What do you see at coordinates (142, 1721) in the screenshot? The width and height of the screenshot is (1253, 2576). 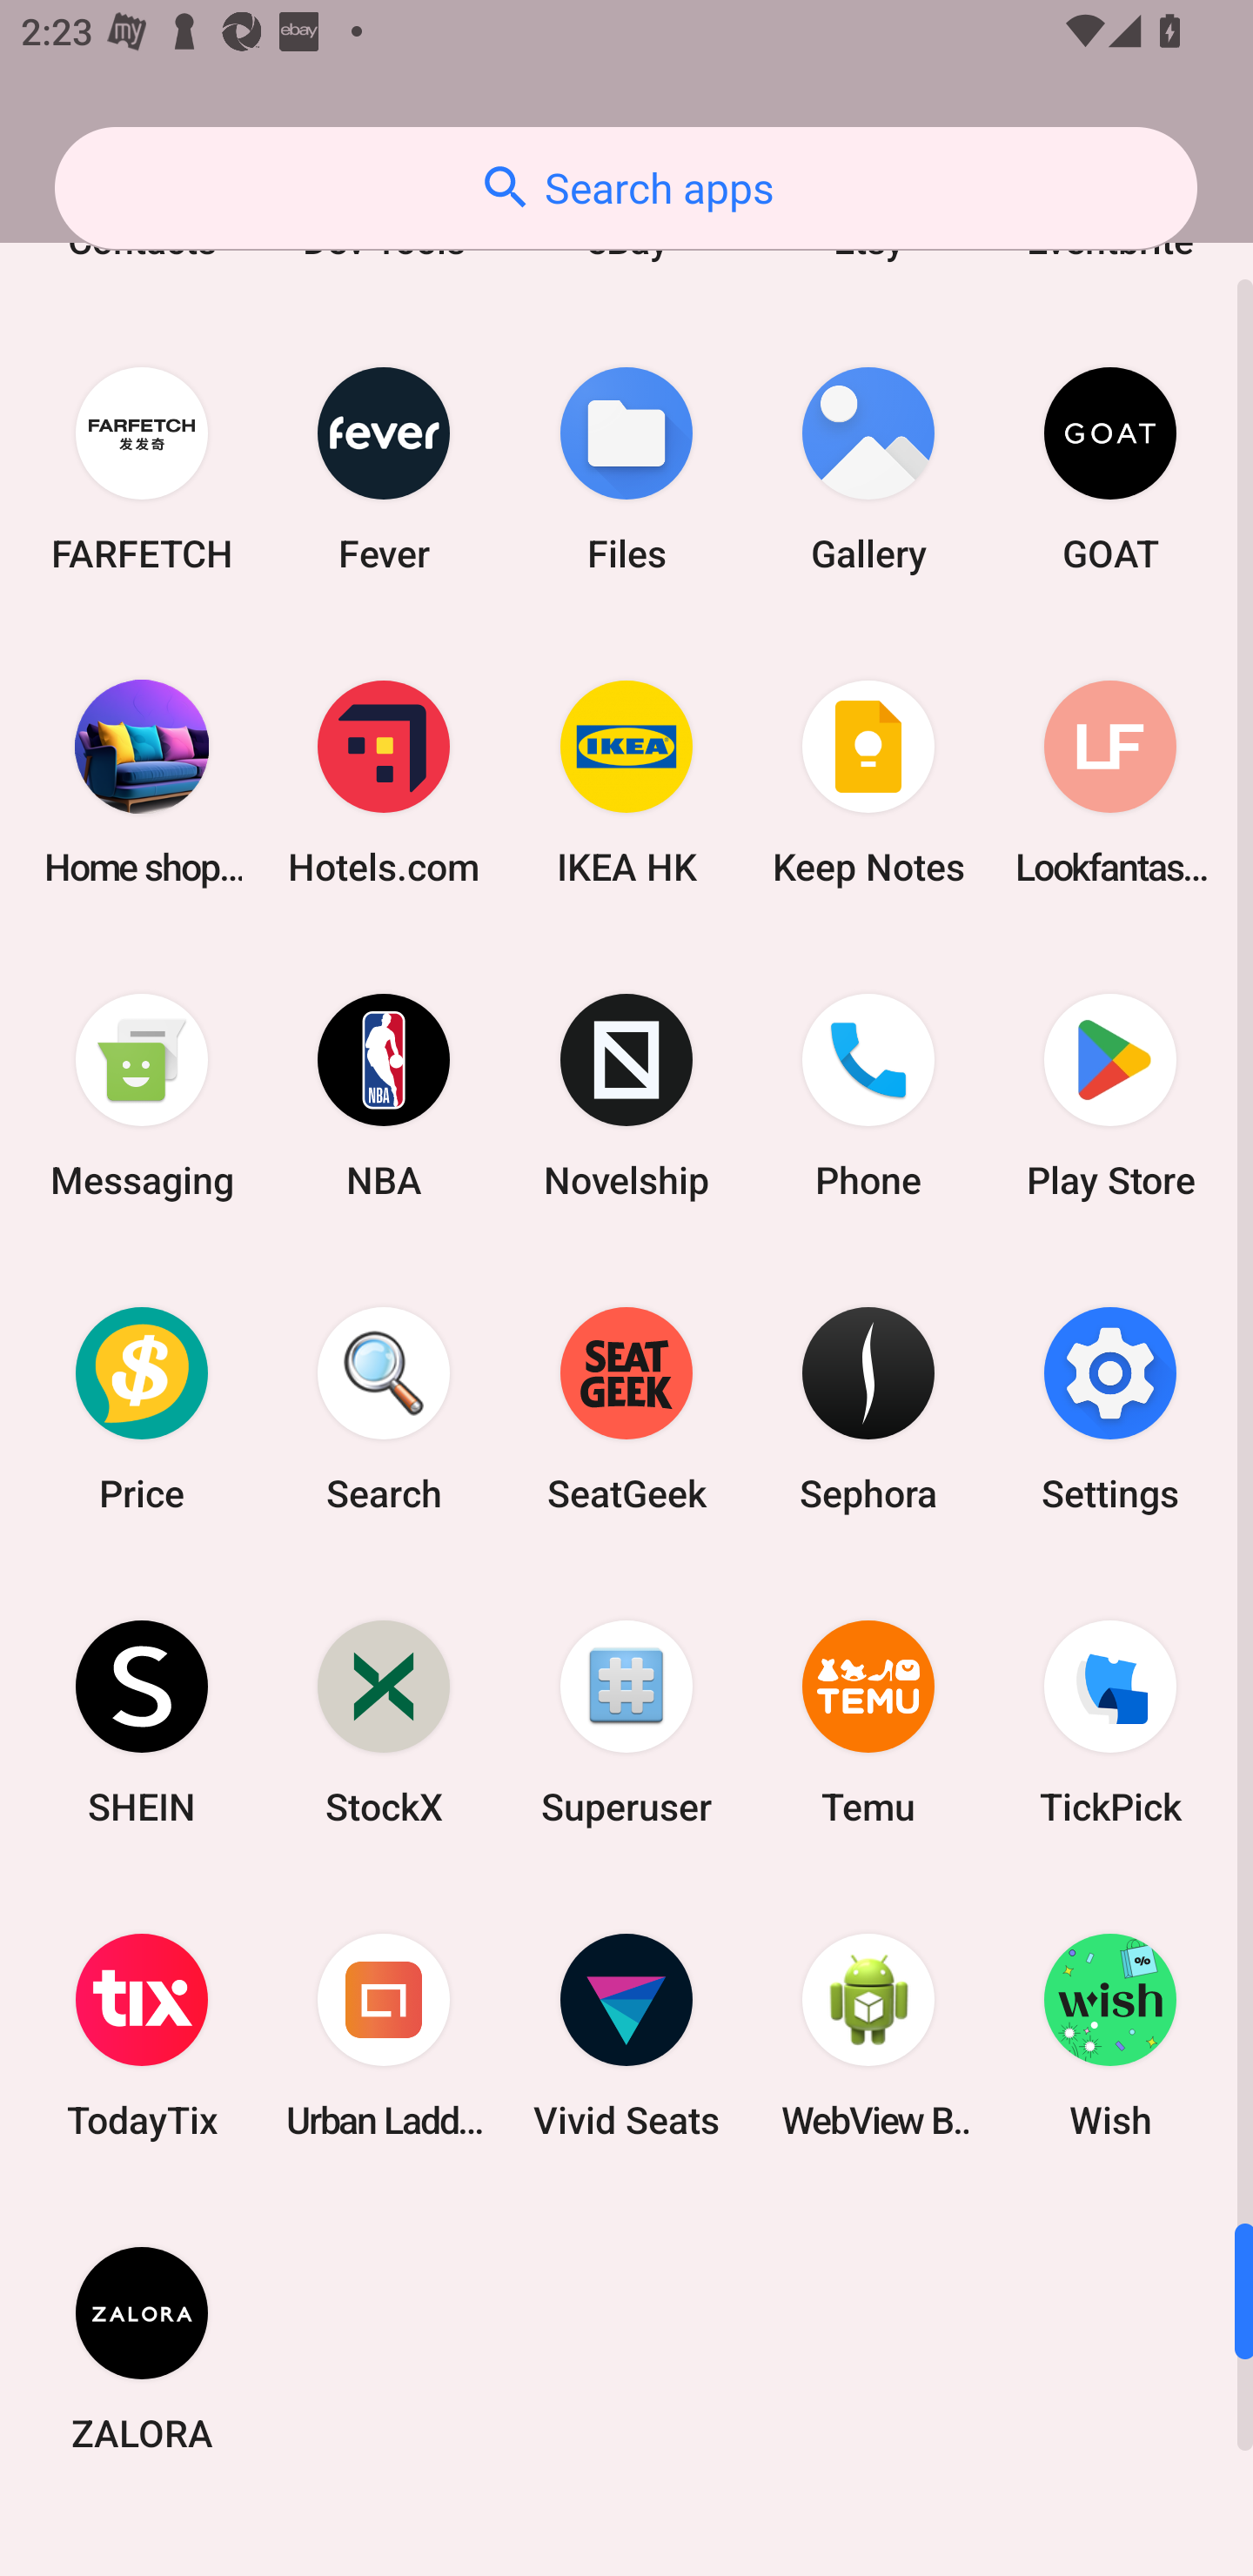 I see `SHEIN` at bounding box center [142, 1721].